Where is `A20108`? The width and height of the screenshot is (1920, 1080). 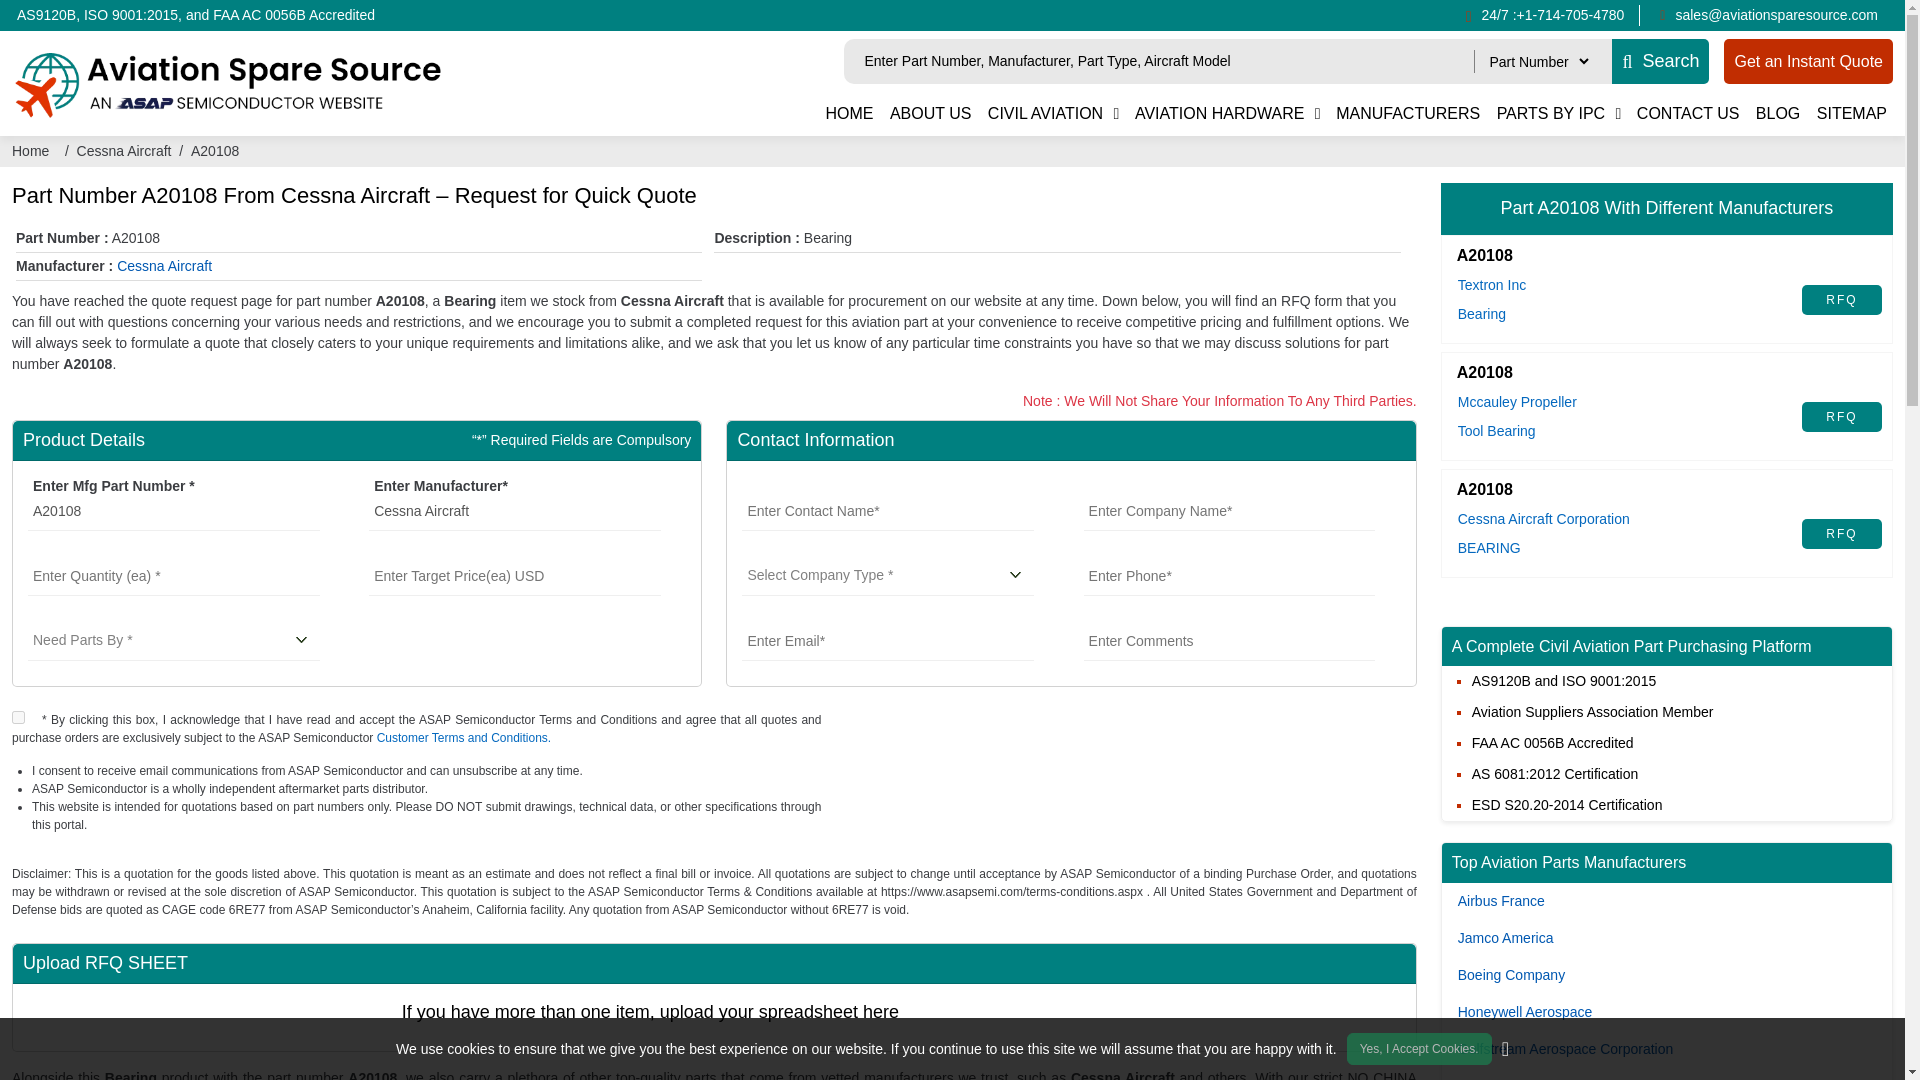 A20108 is located at coordinates (174, 511).